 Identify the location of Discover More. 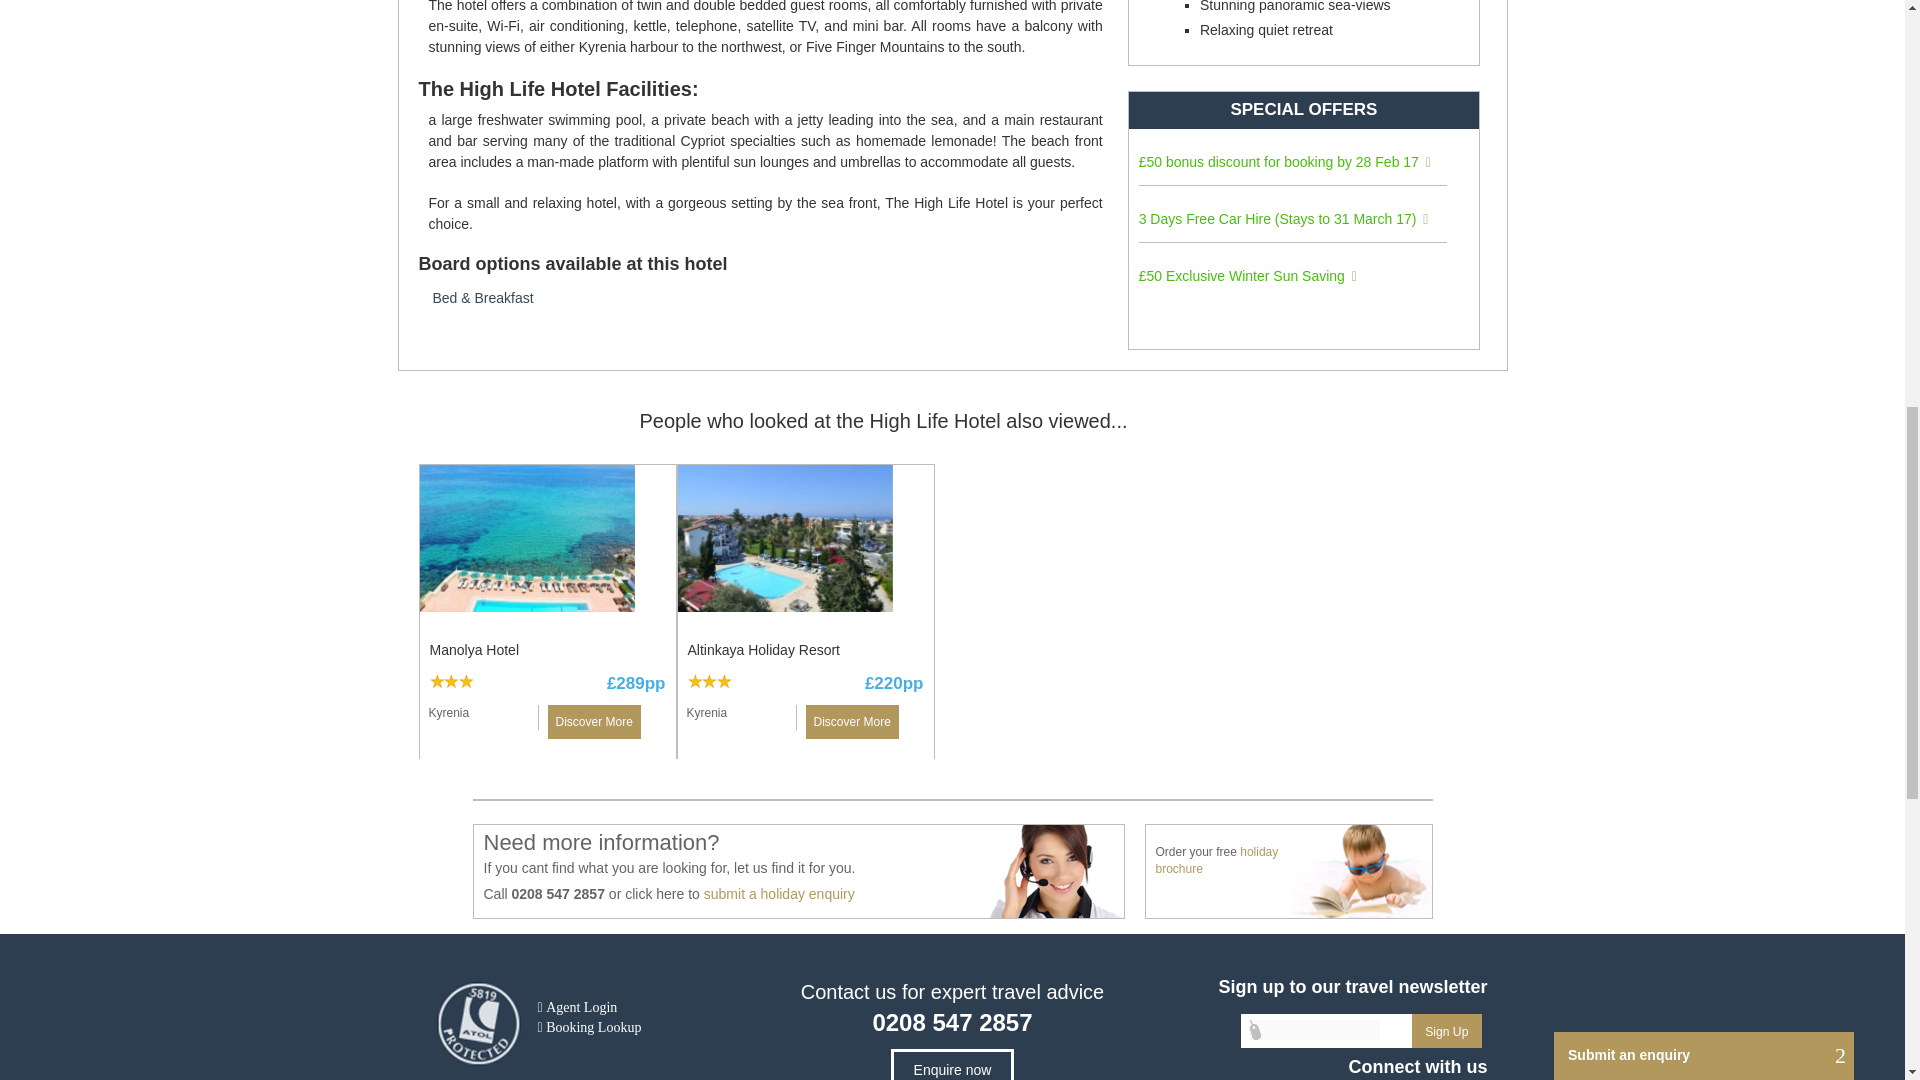
(594, 722).